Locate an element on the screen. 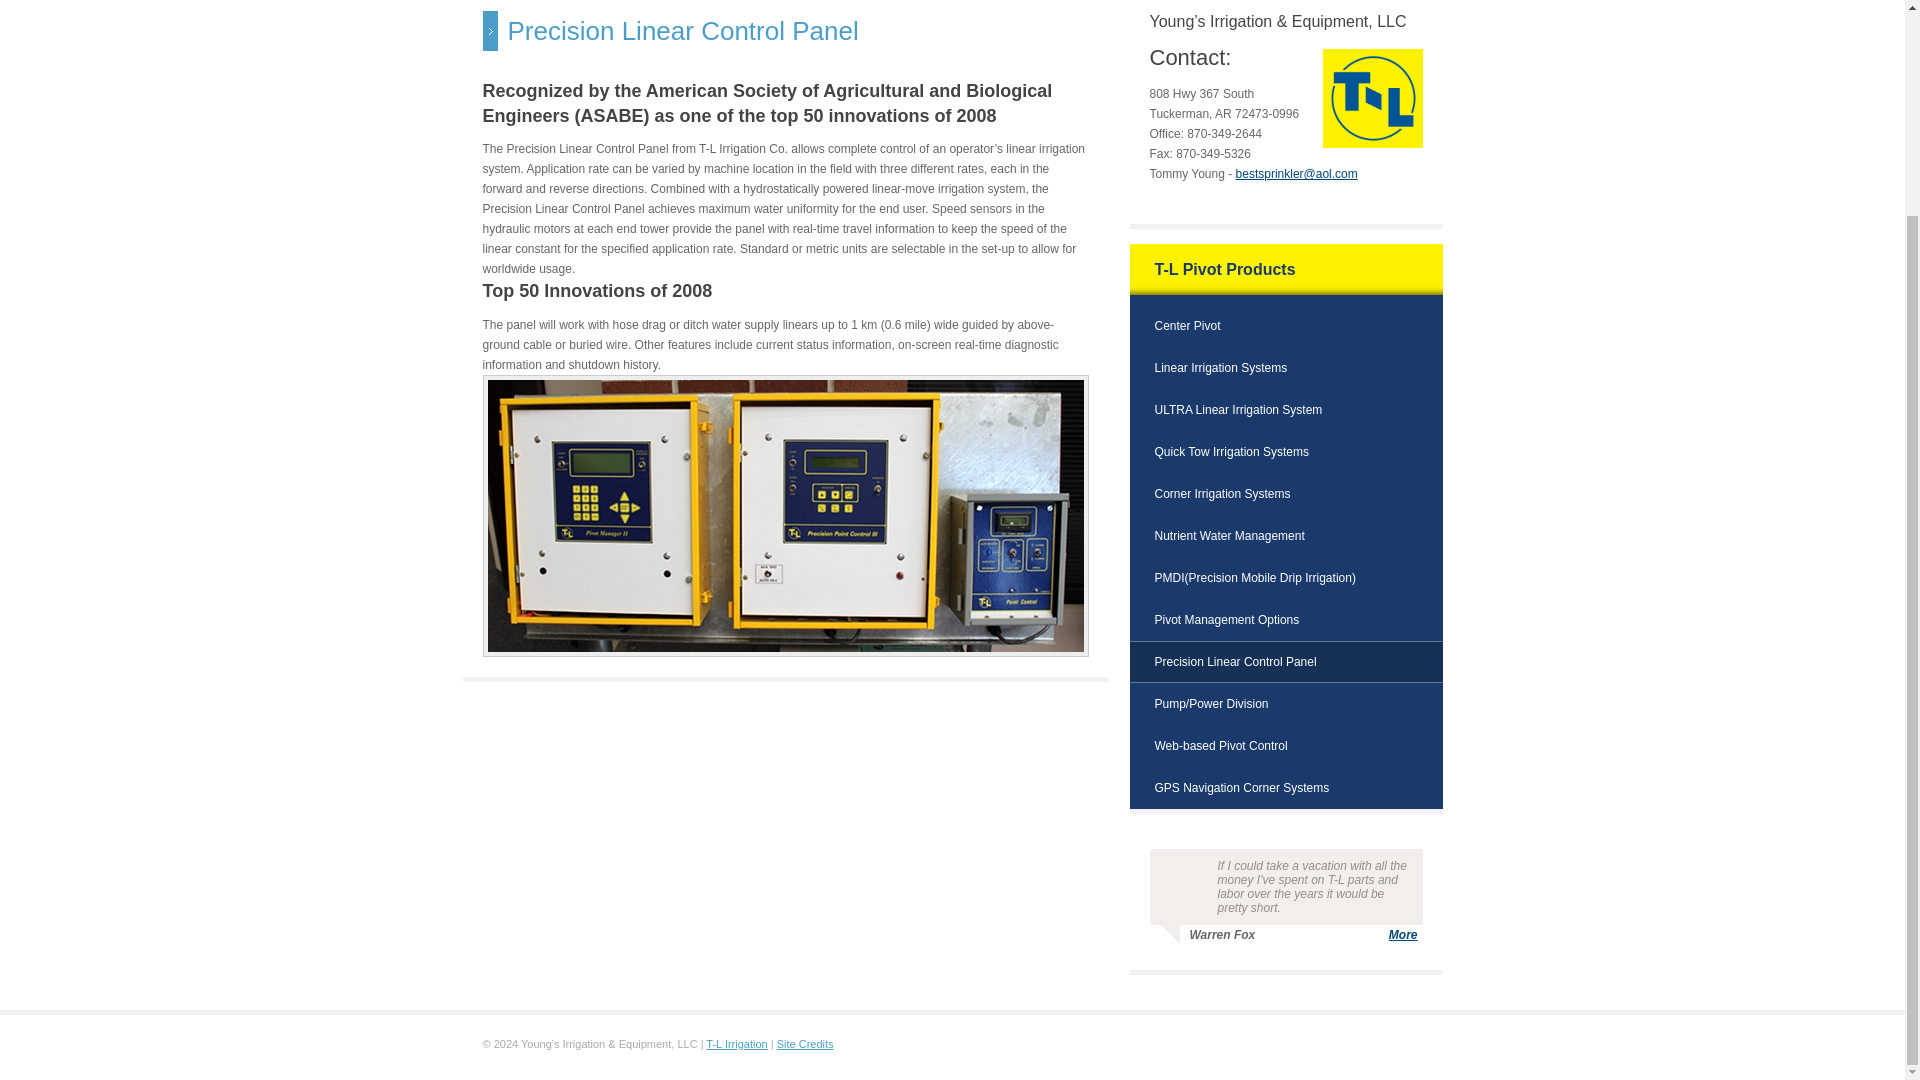 The height and width of the screenshot is (1080, 1920). T-L Pivot Products is located at coordinates (1224, 269).